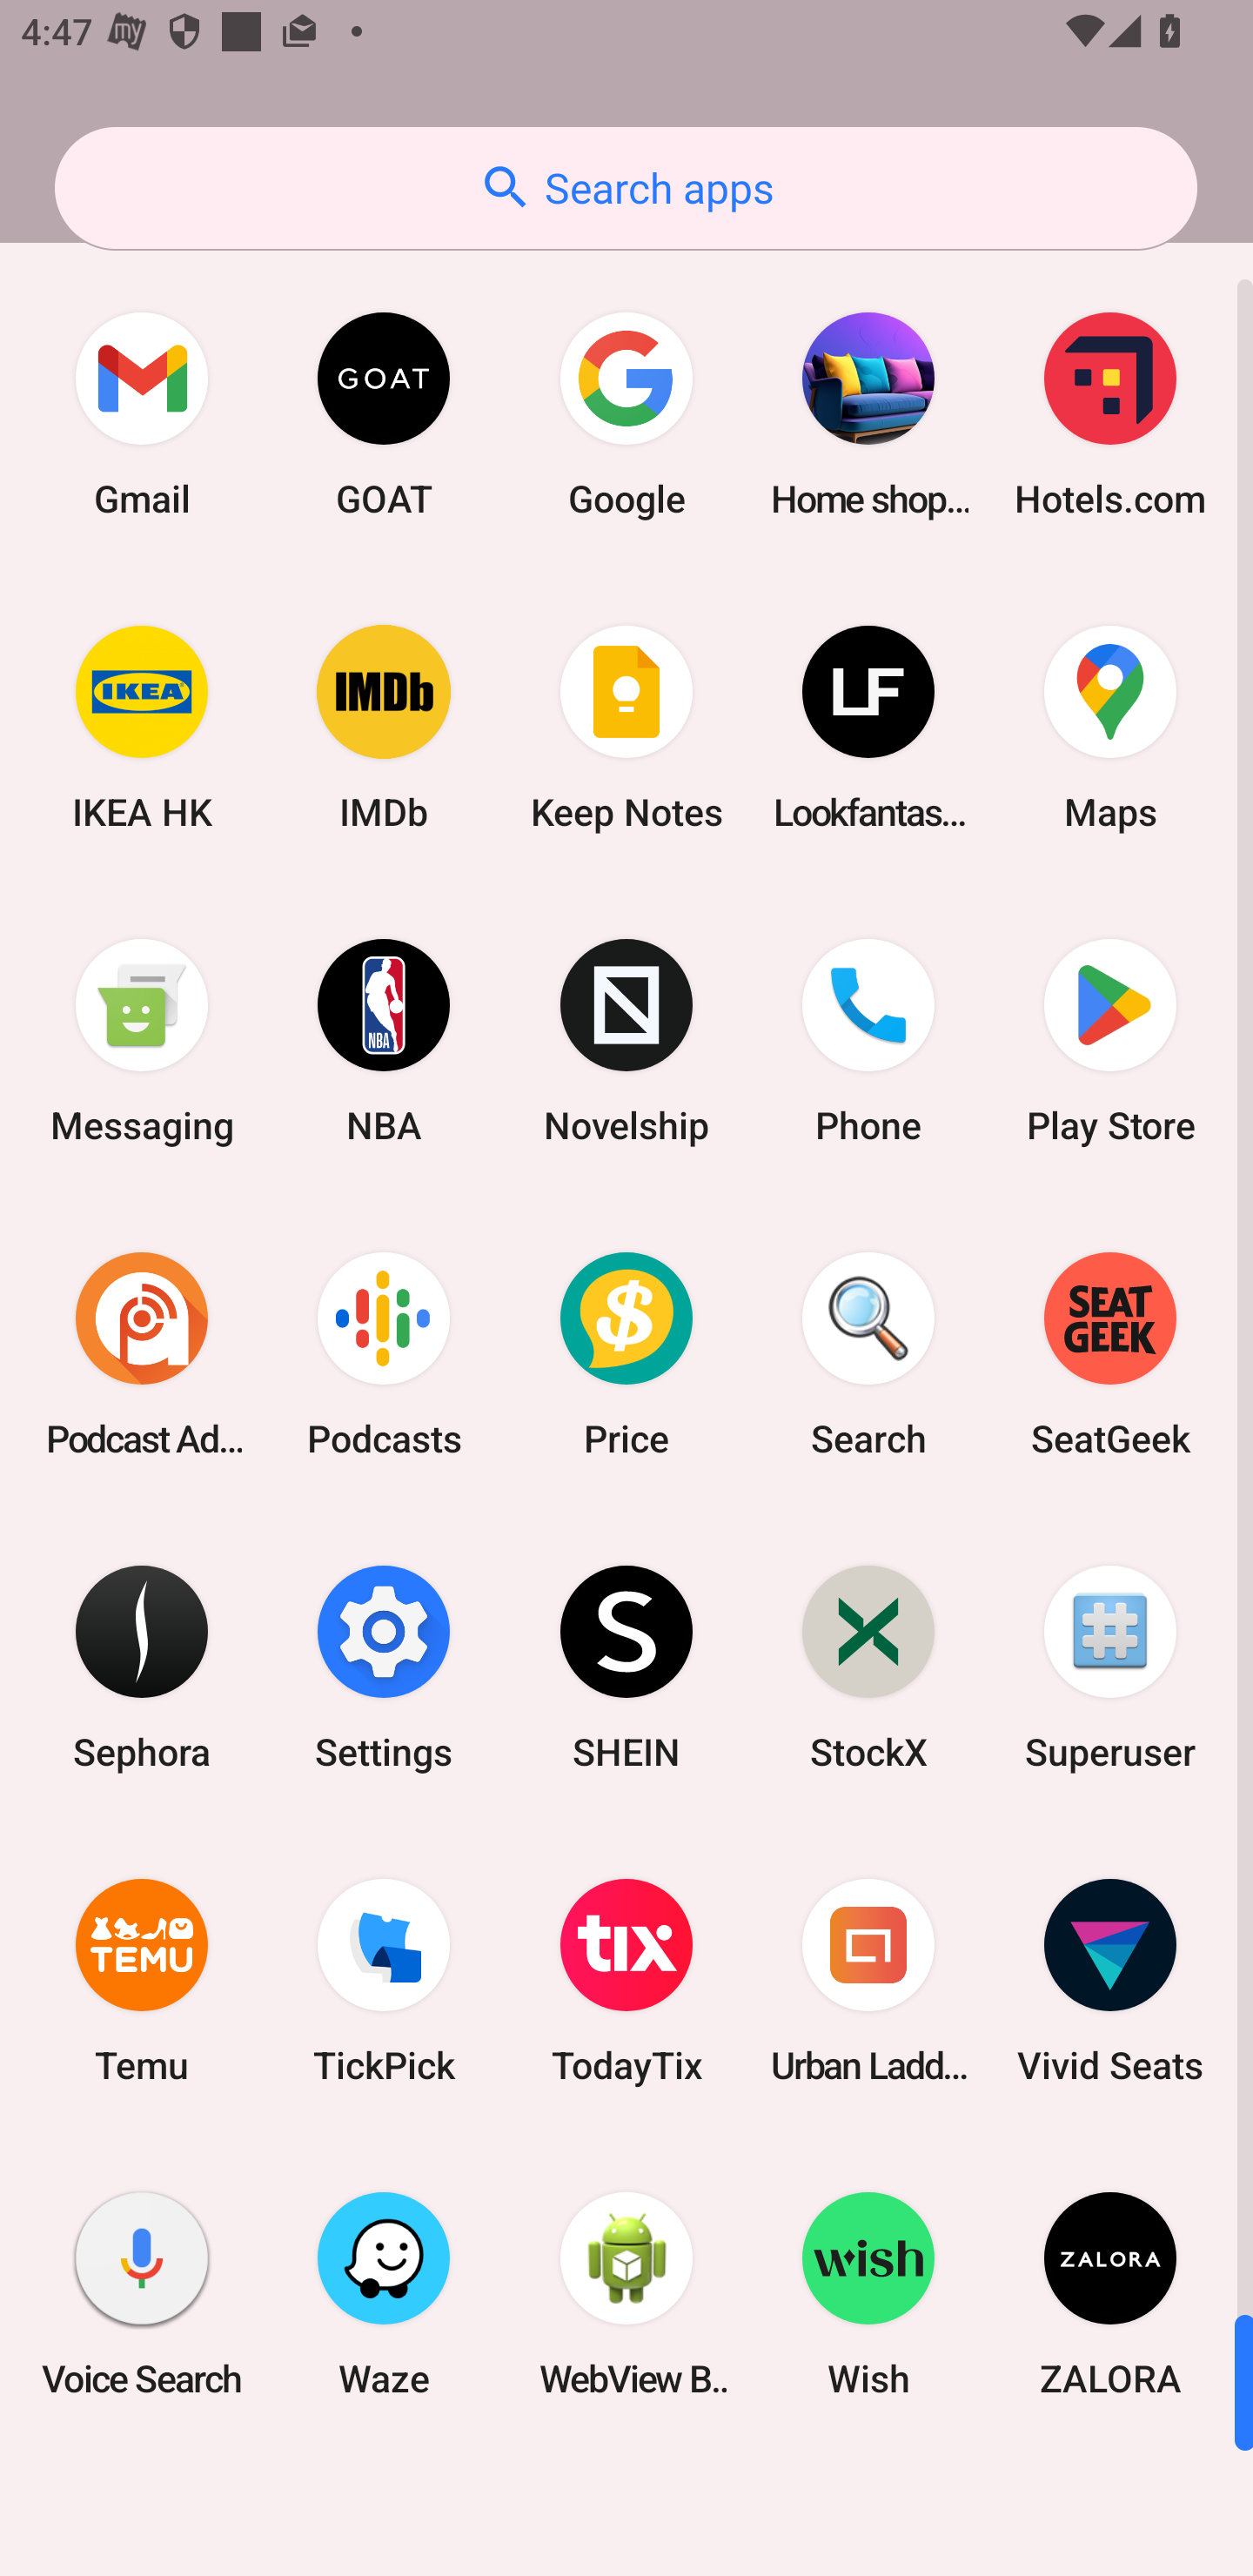  I want to click on IKEA HK, so click(142, 728).